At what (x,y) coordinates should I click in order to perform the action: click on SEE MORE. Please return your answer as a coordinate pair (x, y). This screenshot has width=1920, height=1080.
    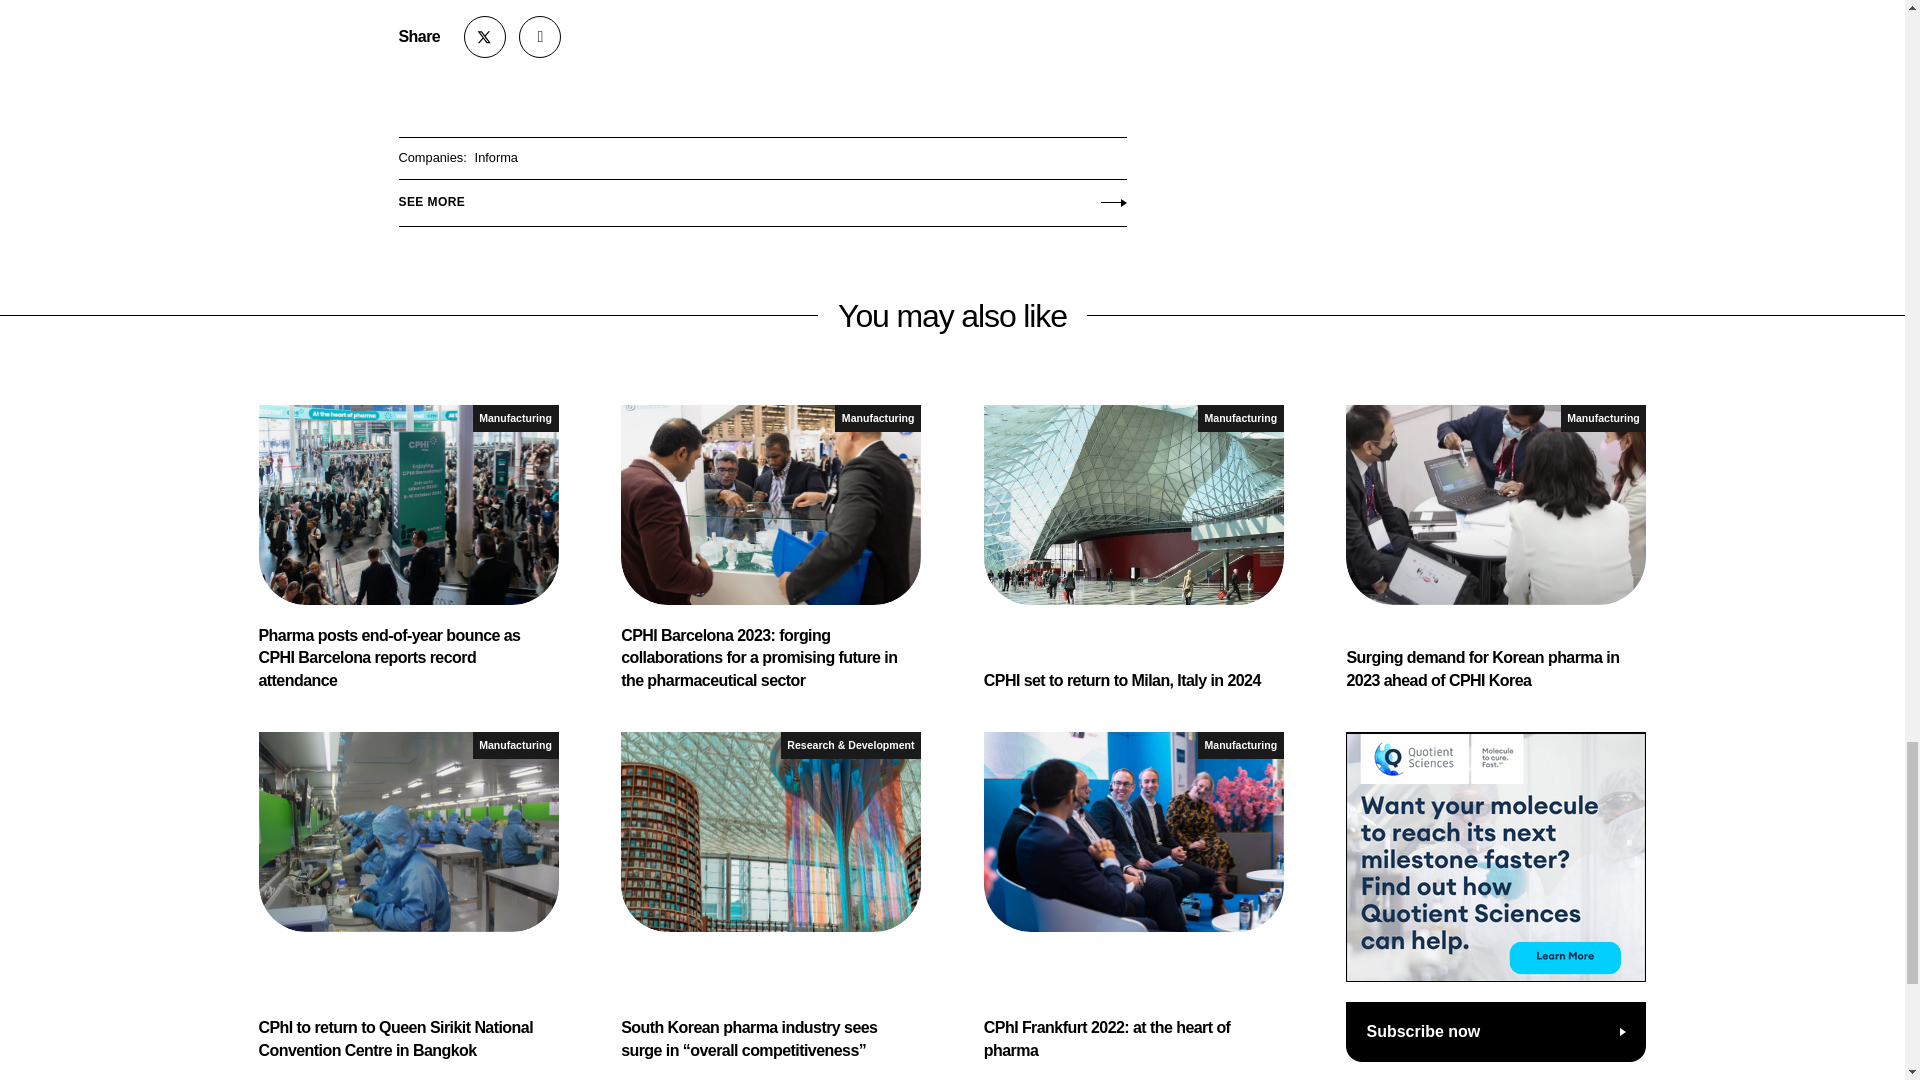
    Looking at the image, I should click on (761, 198).